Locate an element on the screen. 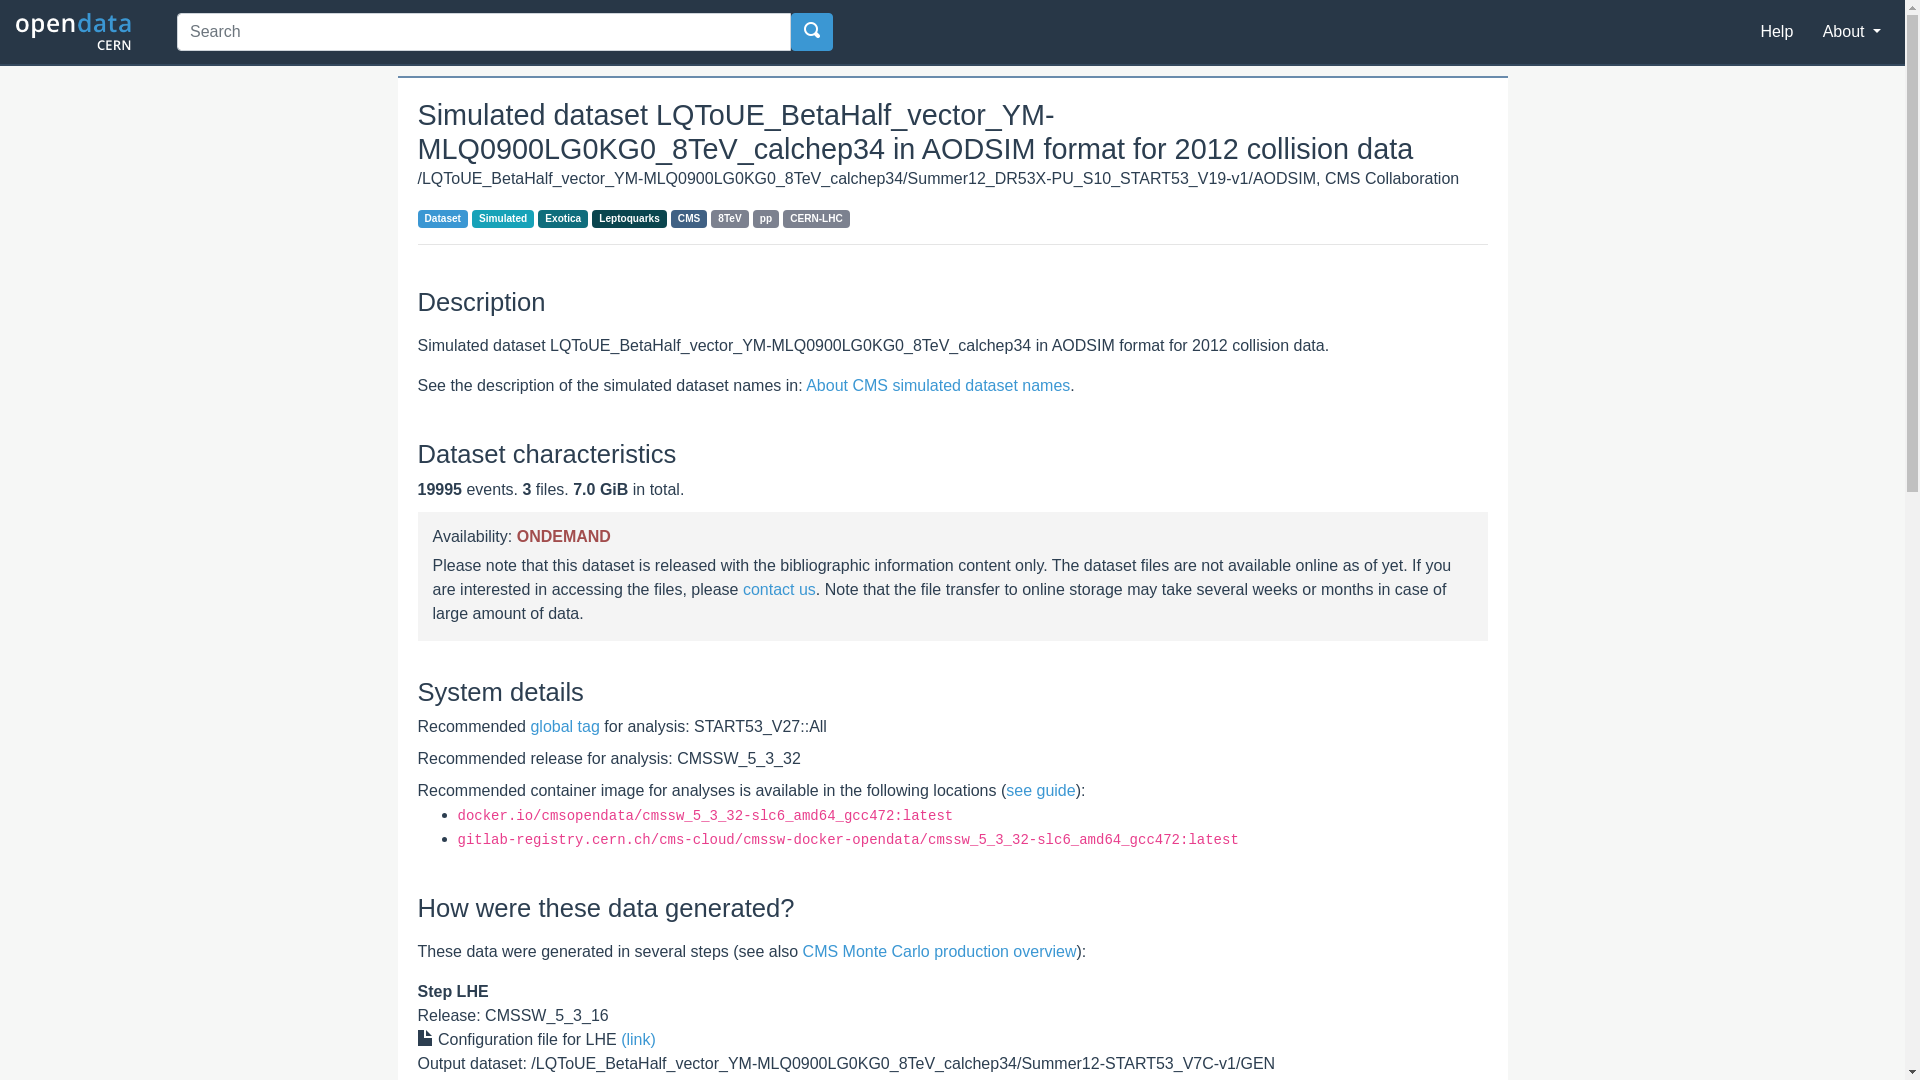 The height and width of the screenshot is (1080, 1920). see guide is located at coordinates (1040, 790).